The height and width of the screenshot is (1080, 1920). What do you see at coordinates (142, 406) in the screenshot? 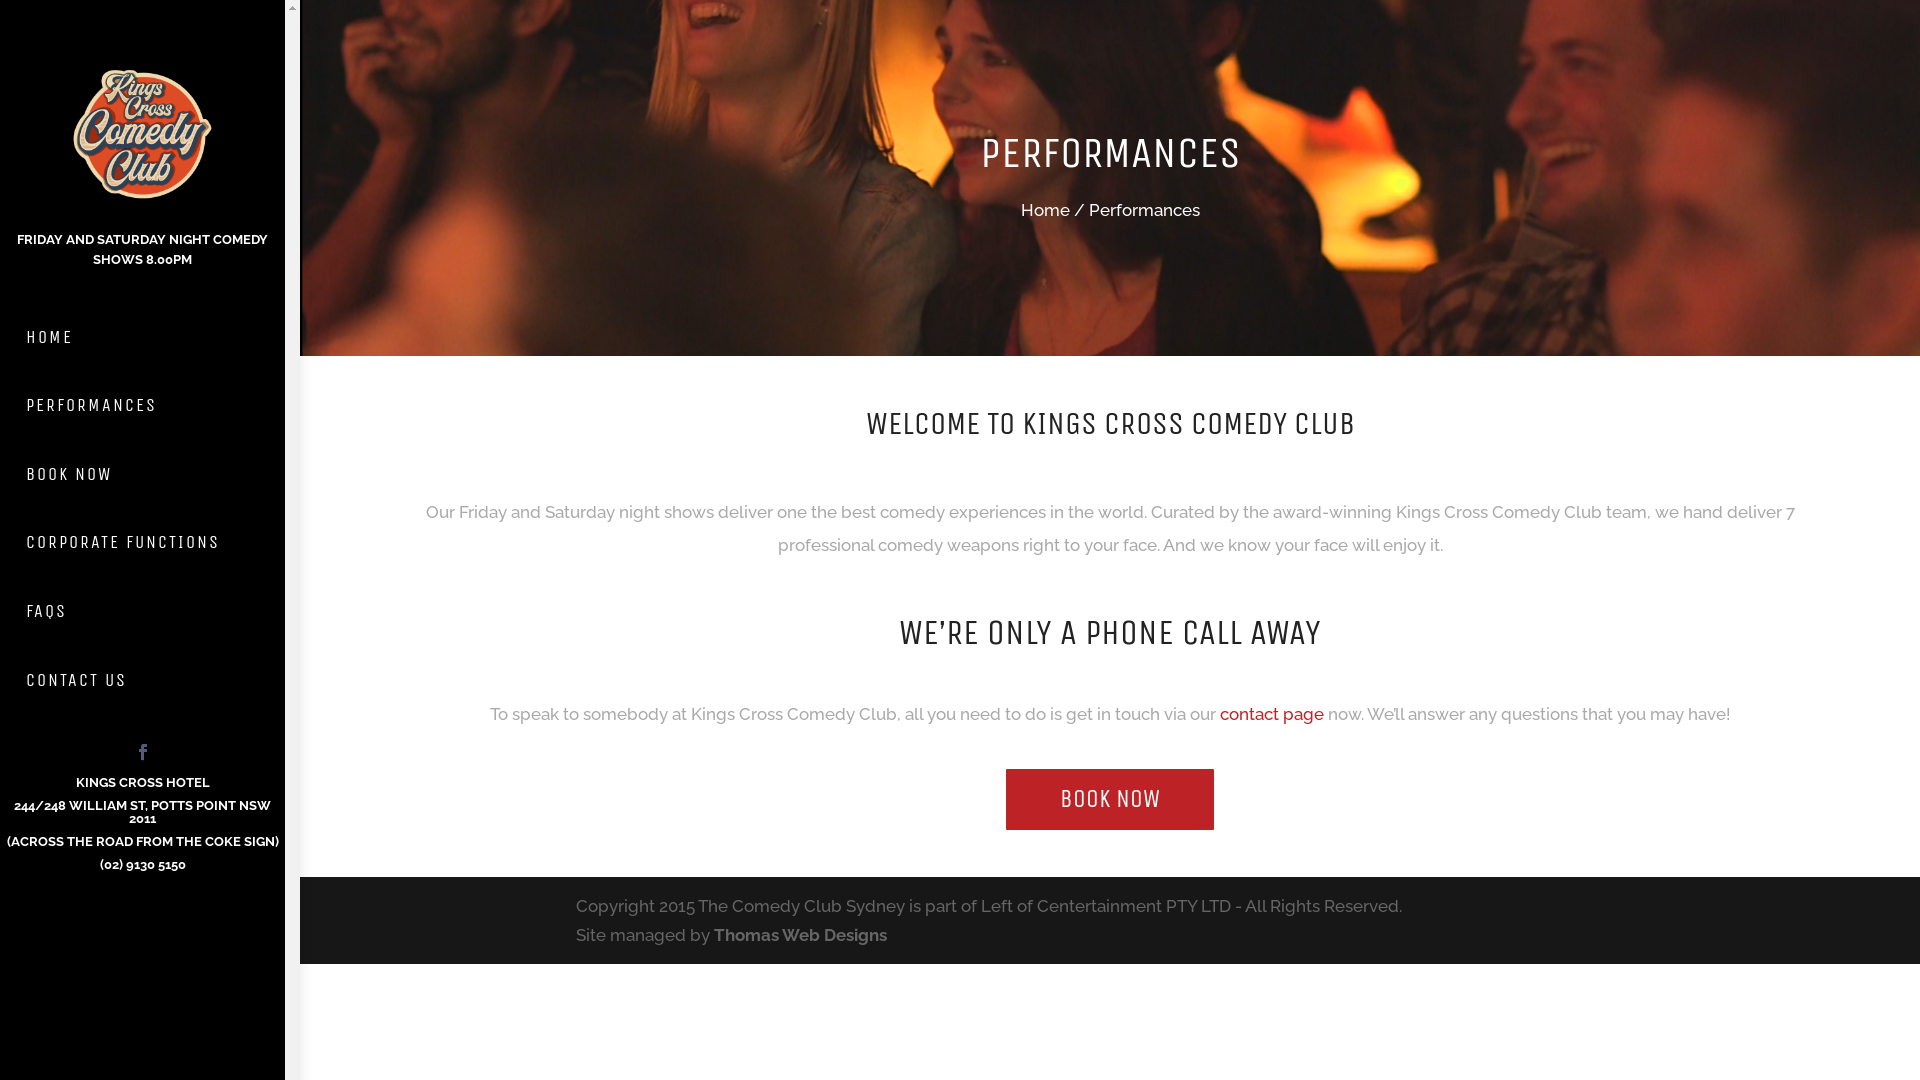
I see `PERFORMANCES` at bounding box center [142, 406].